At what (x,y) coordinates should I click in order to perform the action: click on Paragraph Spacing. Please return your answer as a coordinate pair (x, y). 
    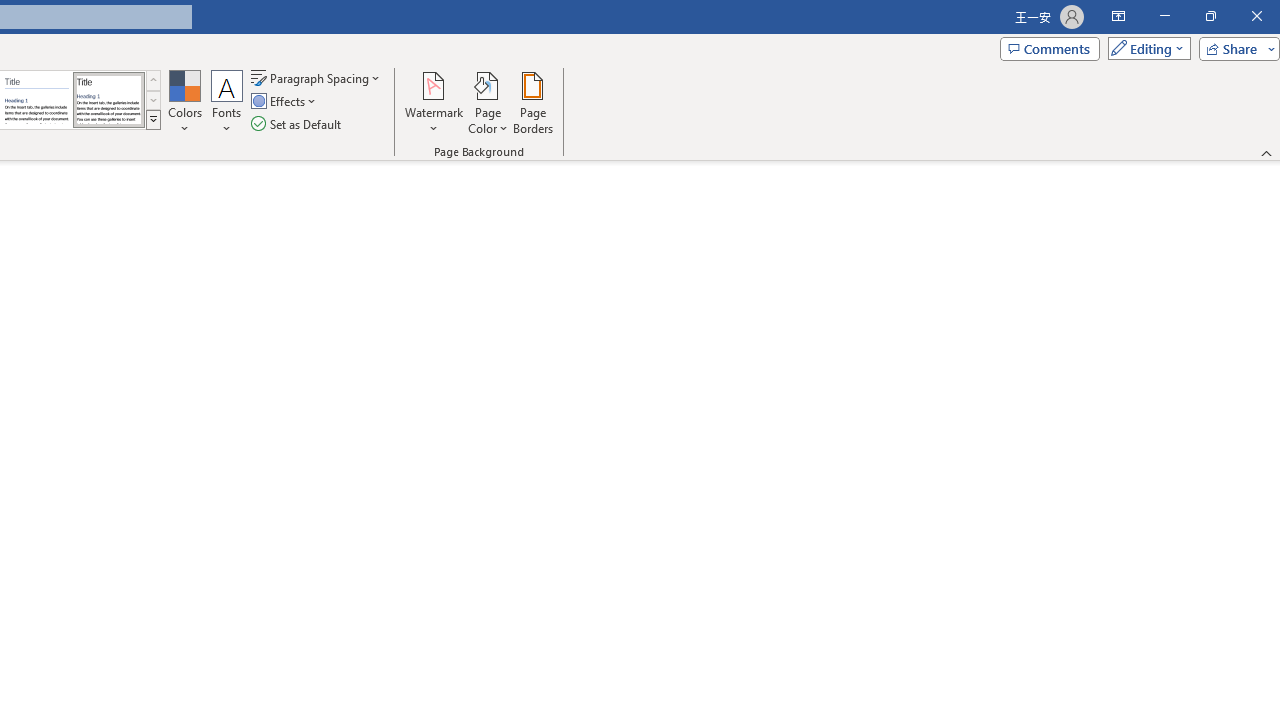
    Looking at the image, I should click on (317, 78).